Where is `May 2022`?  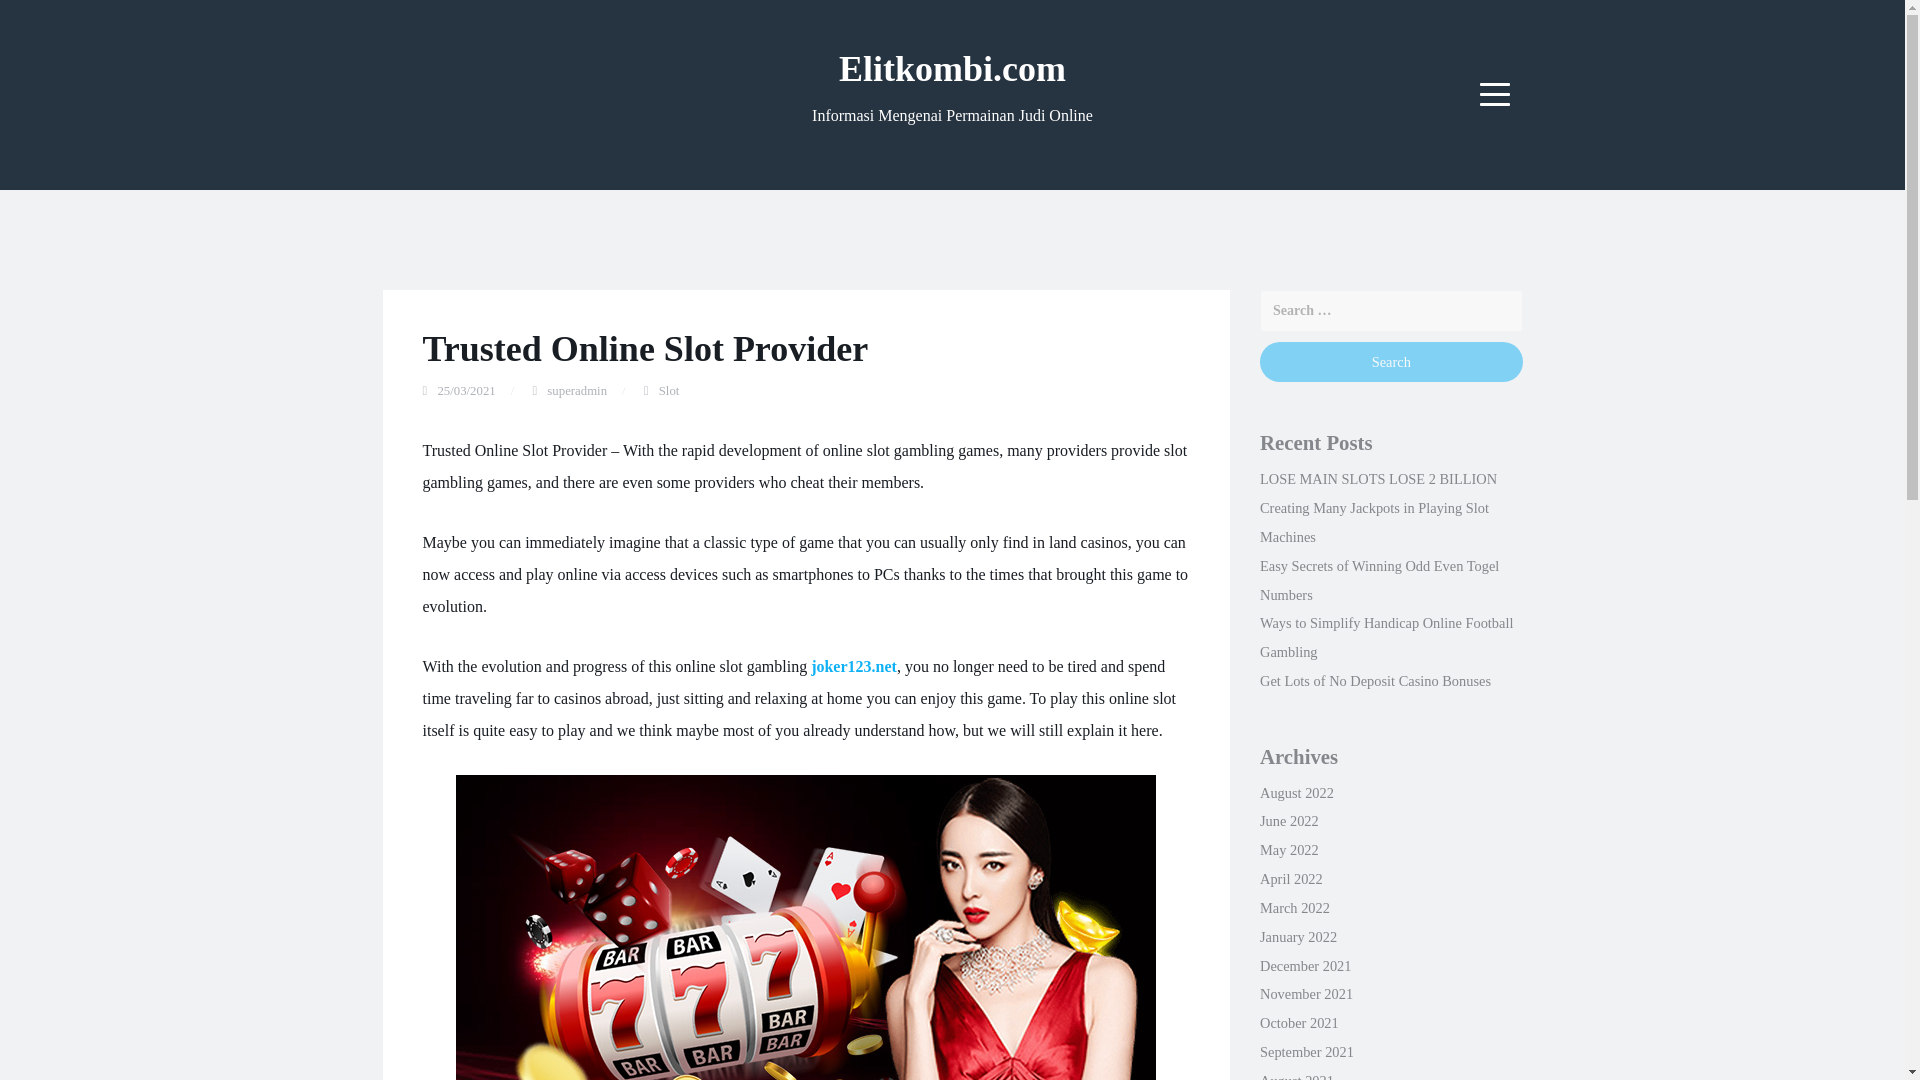
May 2022 is located at coordinates (1289, 850).